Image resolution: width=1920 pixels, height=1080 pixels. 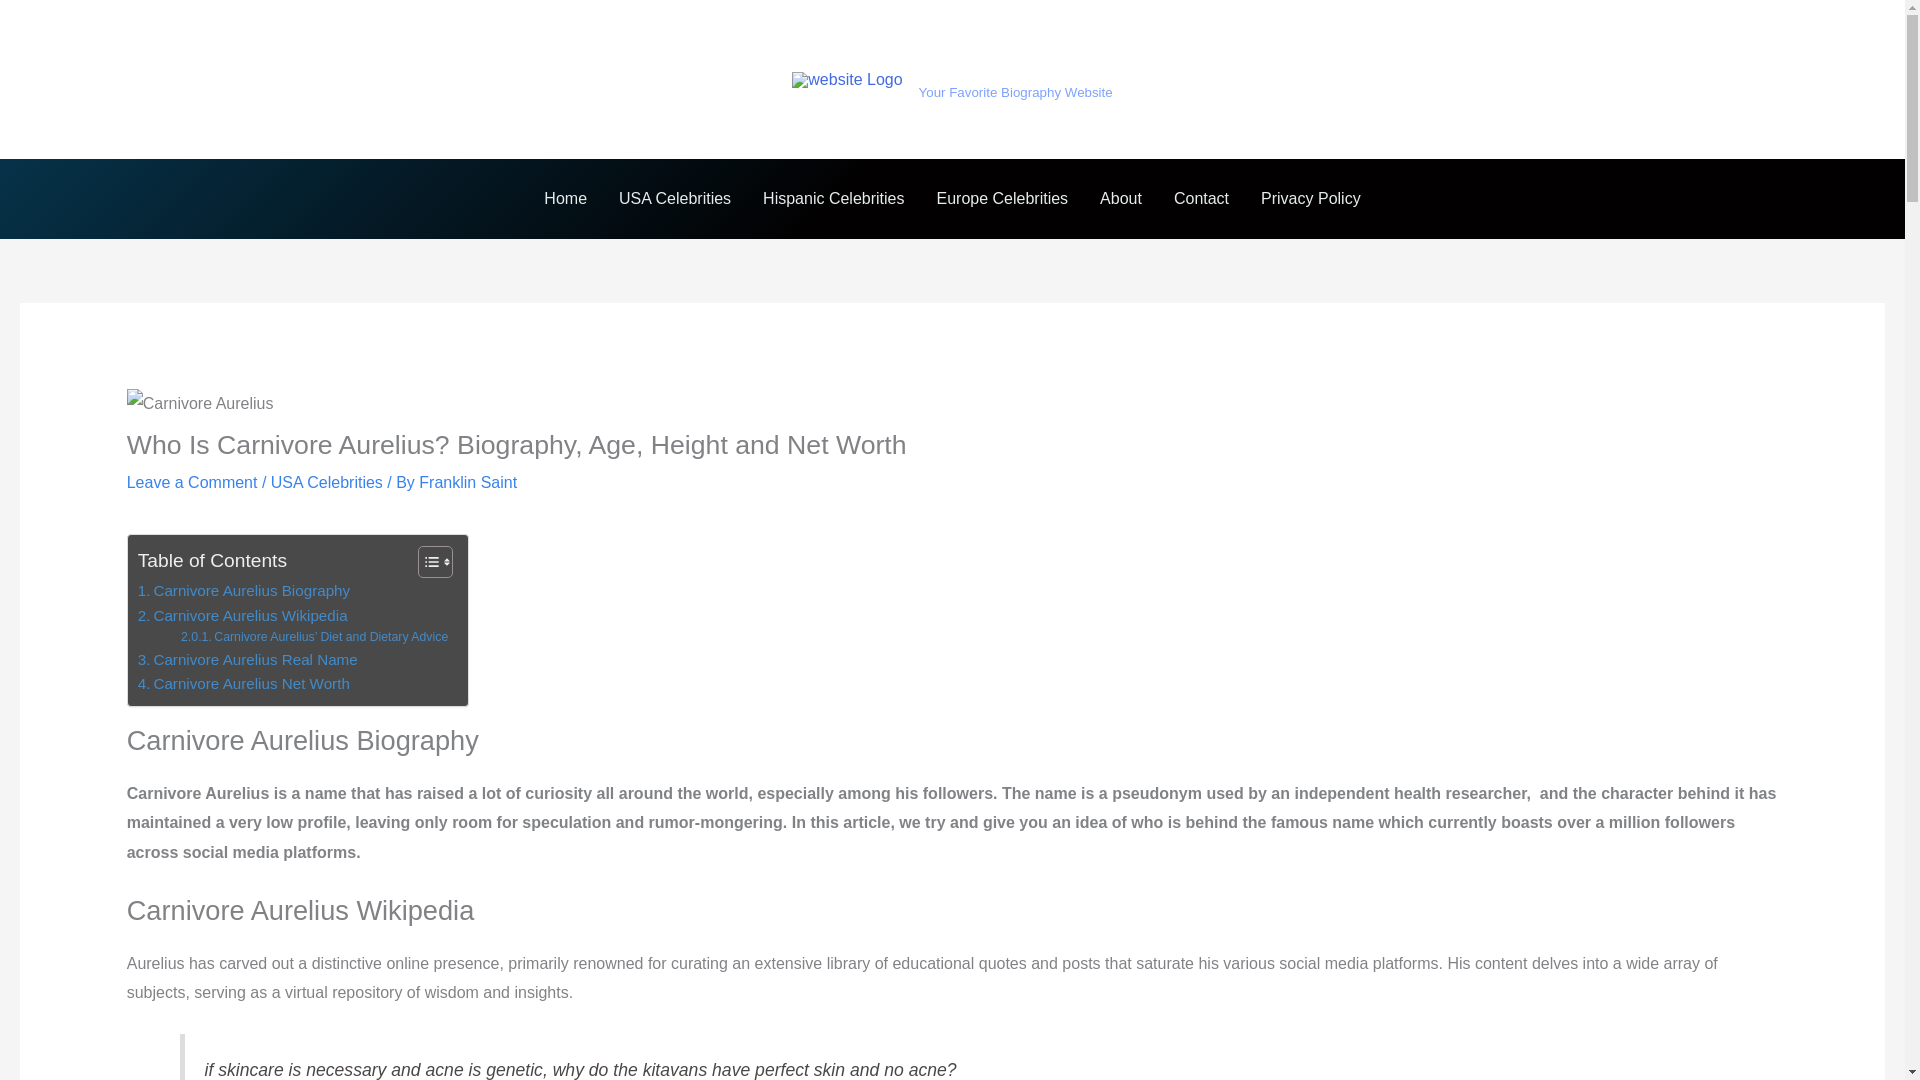 What do you see at coordinates (242, 615) in the screenshot?
I see `Carnivore Aurelius Wikipedia` at bounding box center [242, 615].